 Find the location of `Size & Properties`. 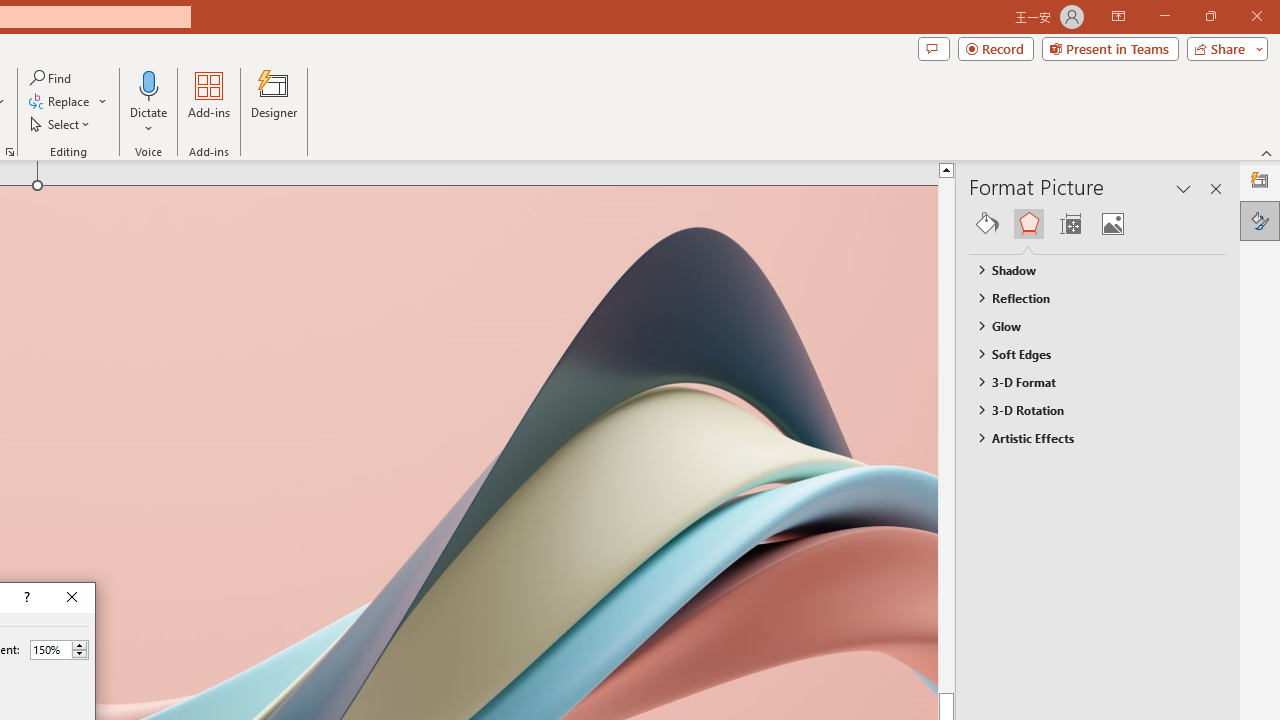

Size & Properties is located at coordinates (1070, 224).